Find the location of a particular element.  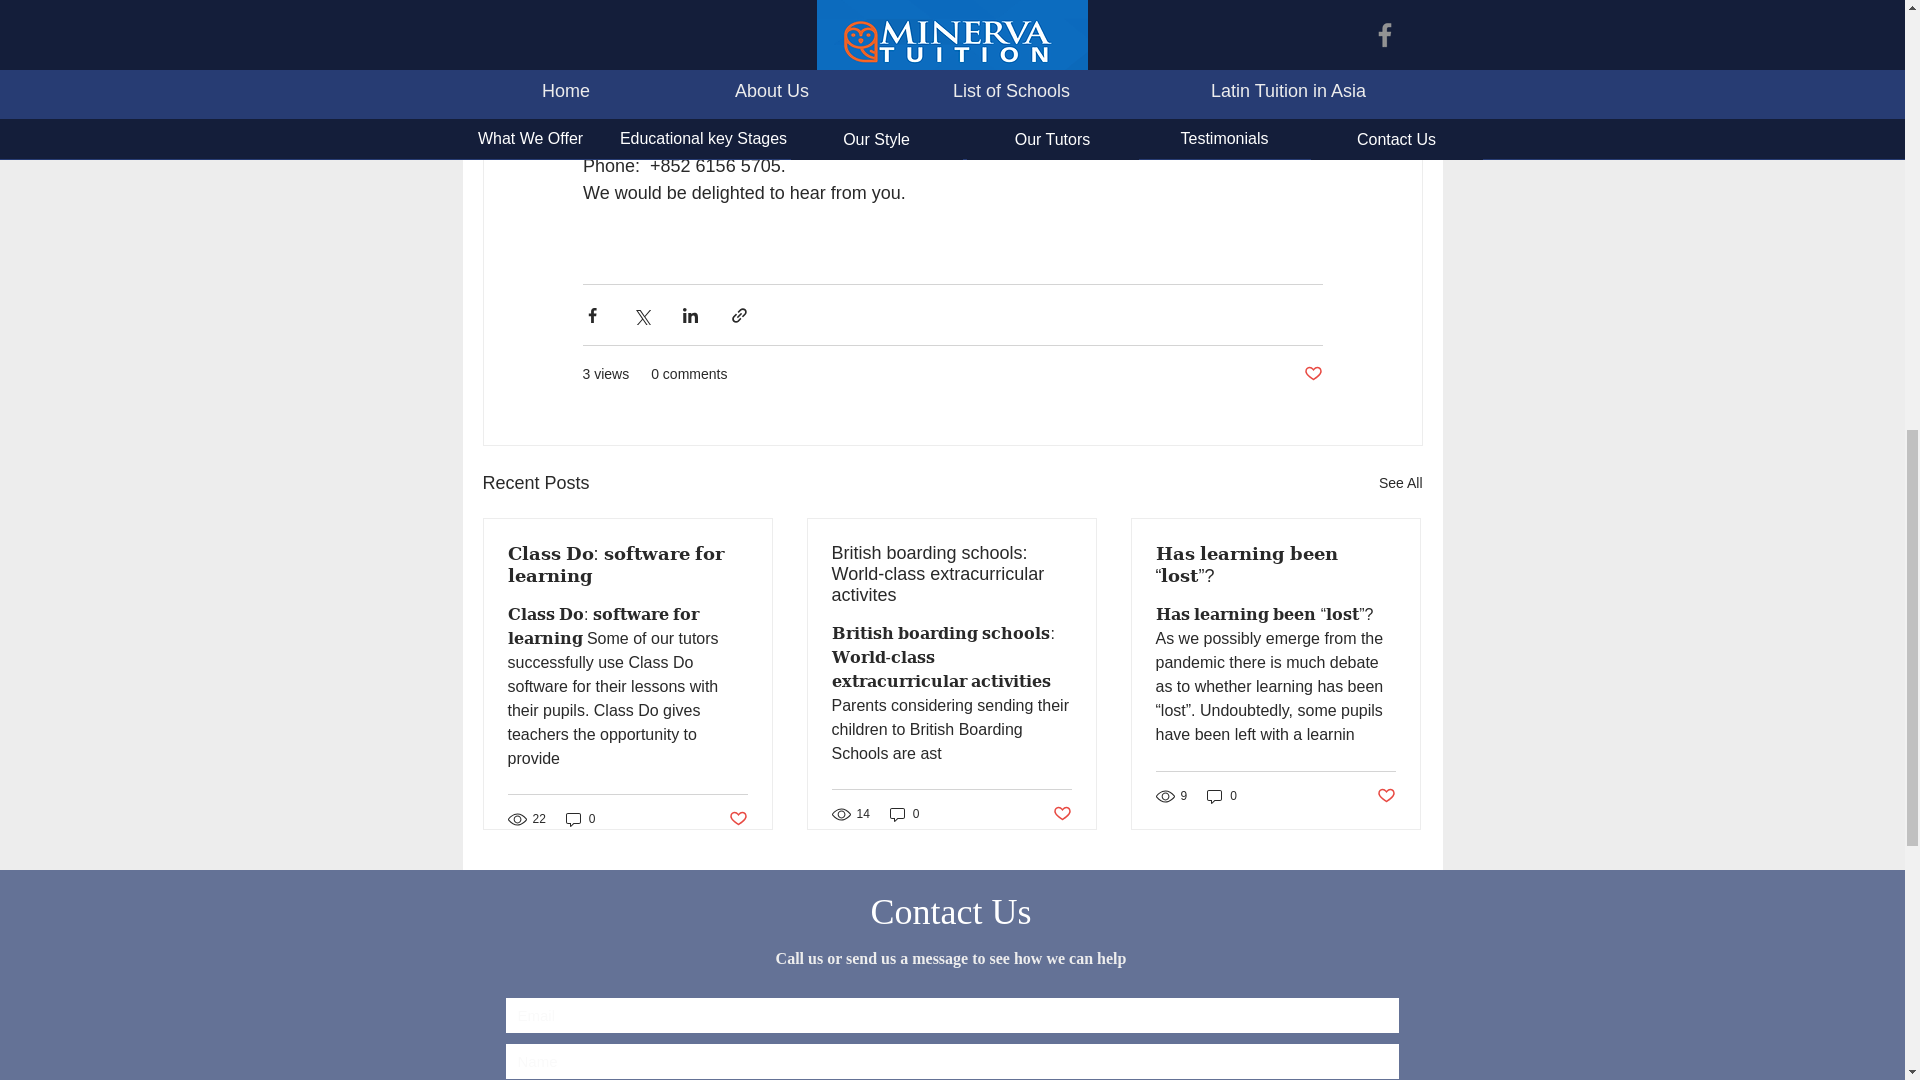

Post not marked as liked is located at coordinates (1062, 814).